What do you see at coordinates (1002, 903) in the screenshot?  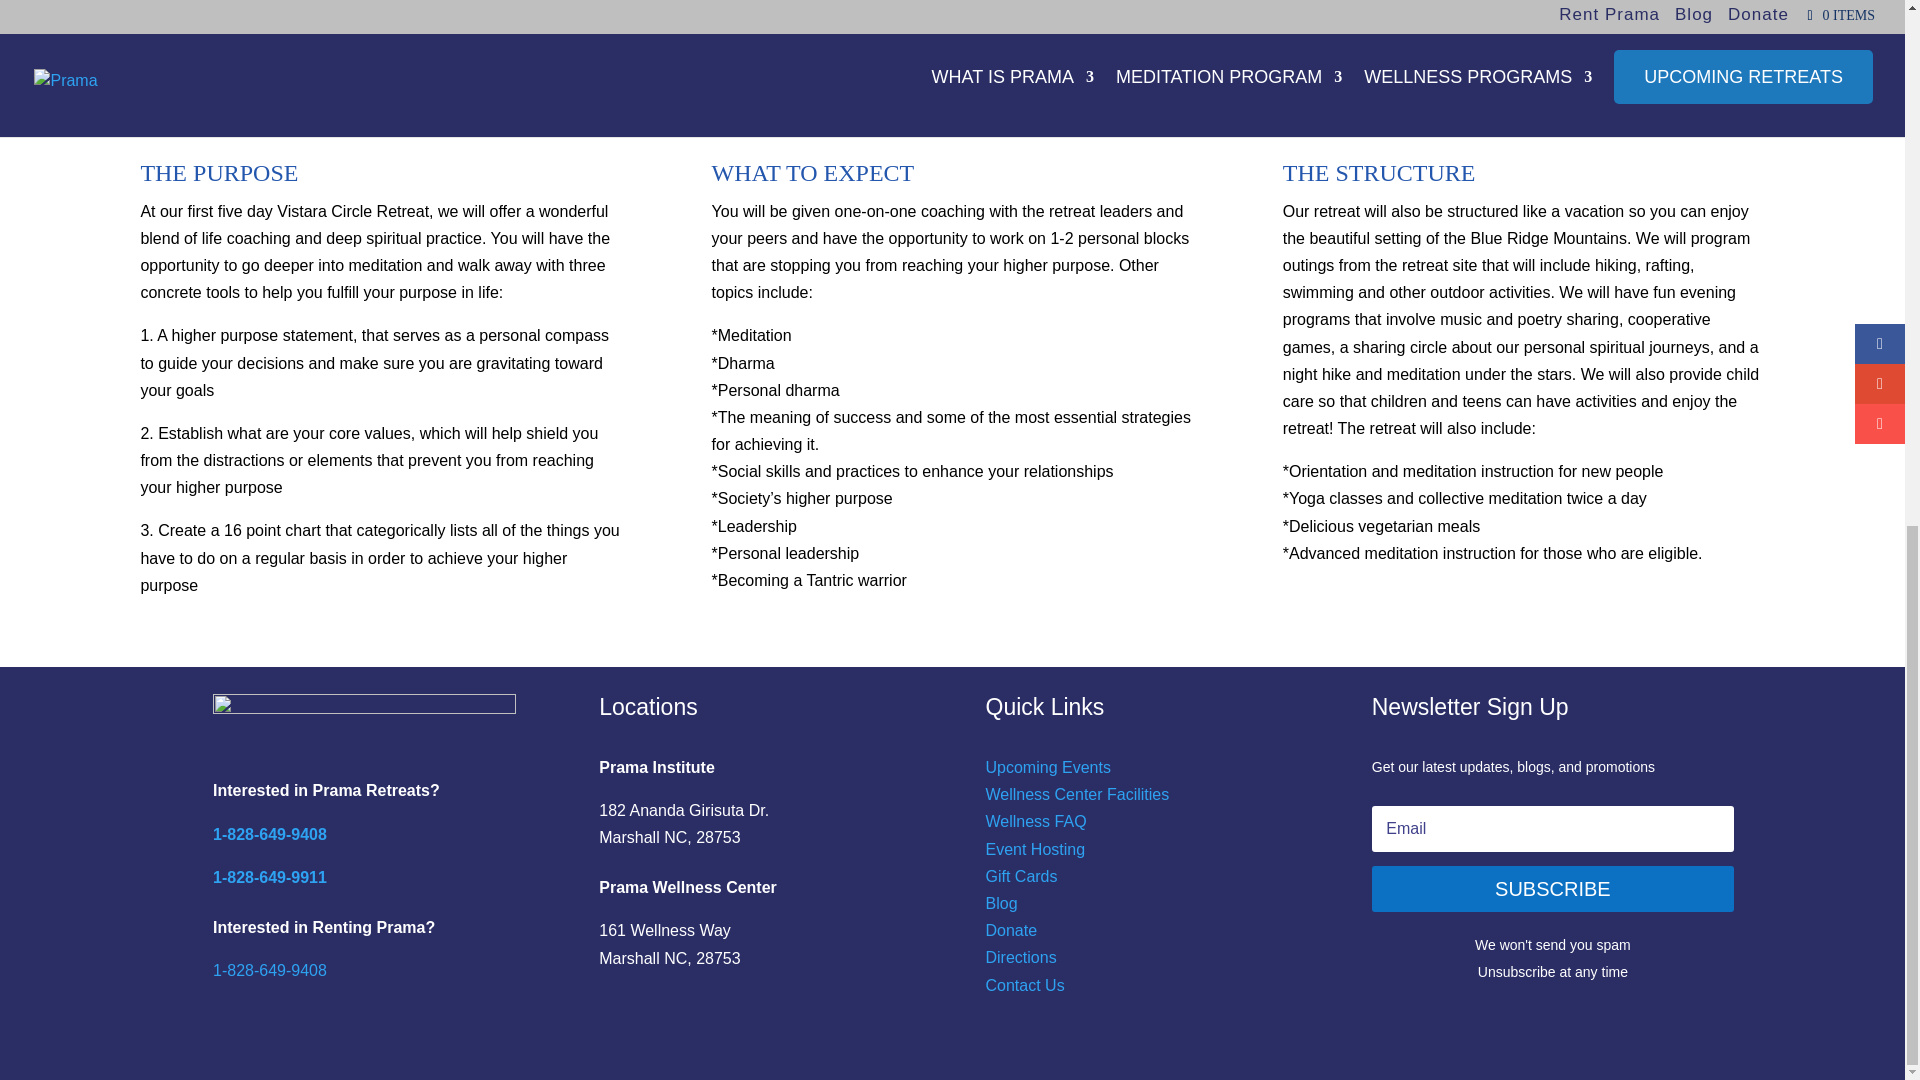 I see `Blog` at bounding box center [1002, 903].